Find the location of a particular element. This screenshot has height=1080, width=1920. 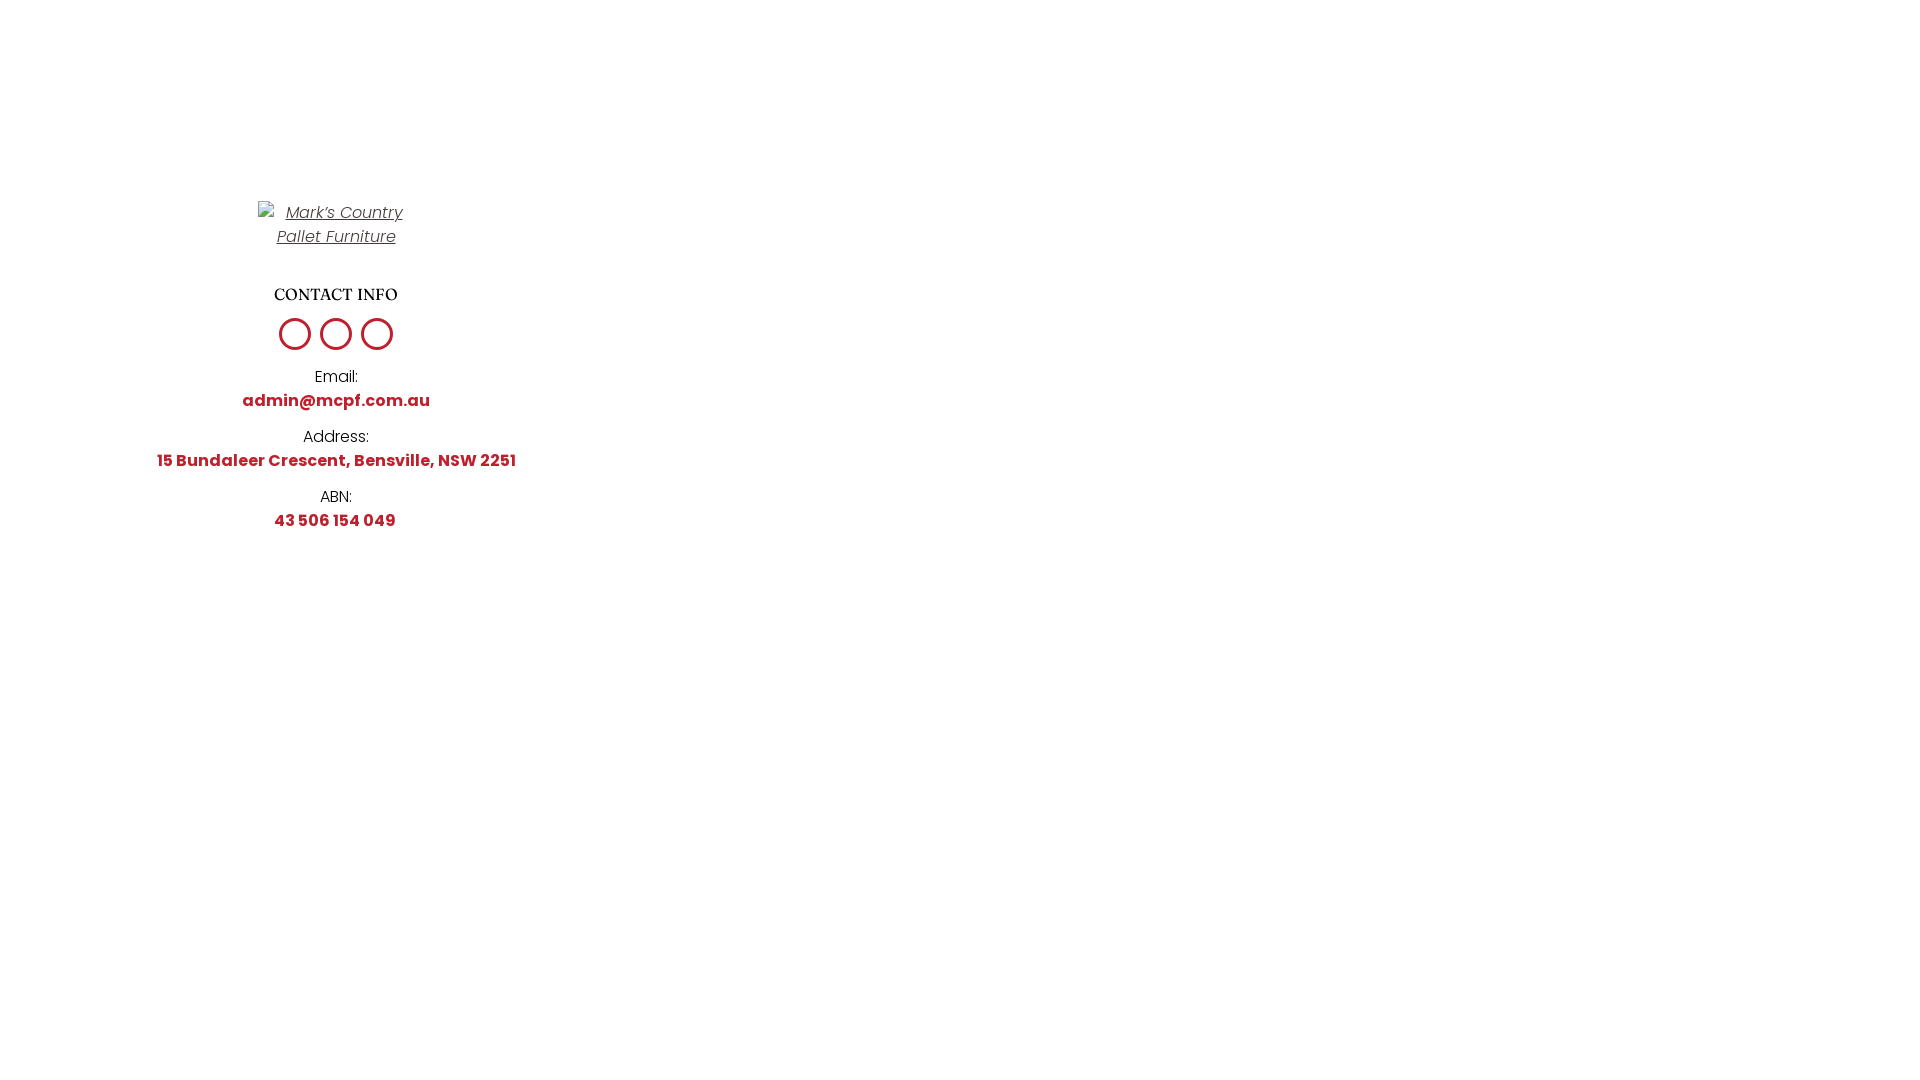

admin@mcpf.com.au is located at coordinates (336, 400).